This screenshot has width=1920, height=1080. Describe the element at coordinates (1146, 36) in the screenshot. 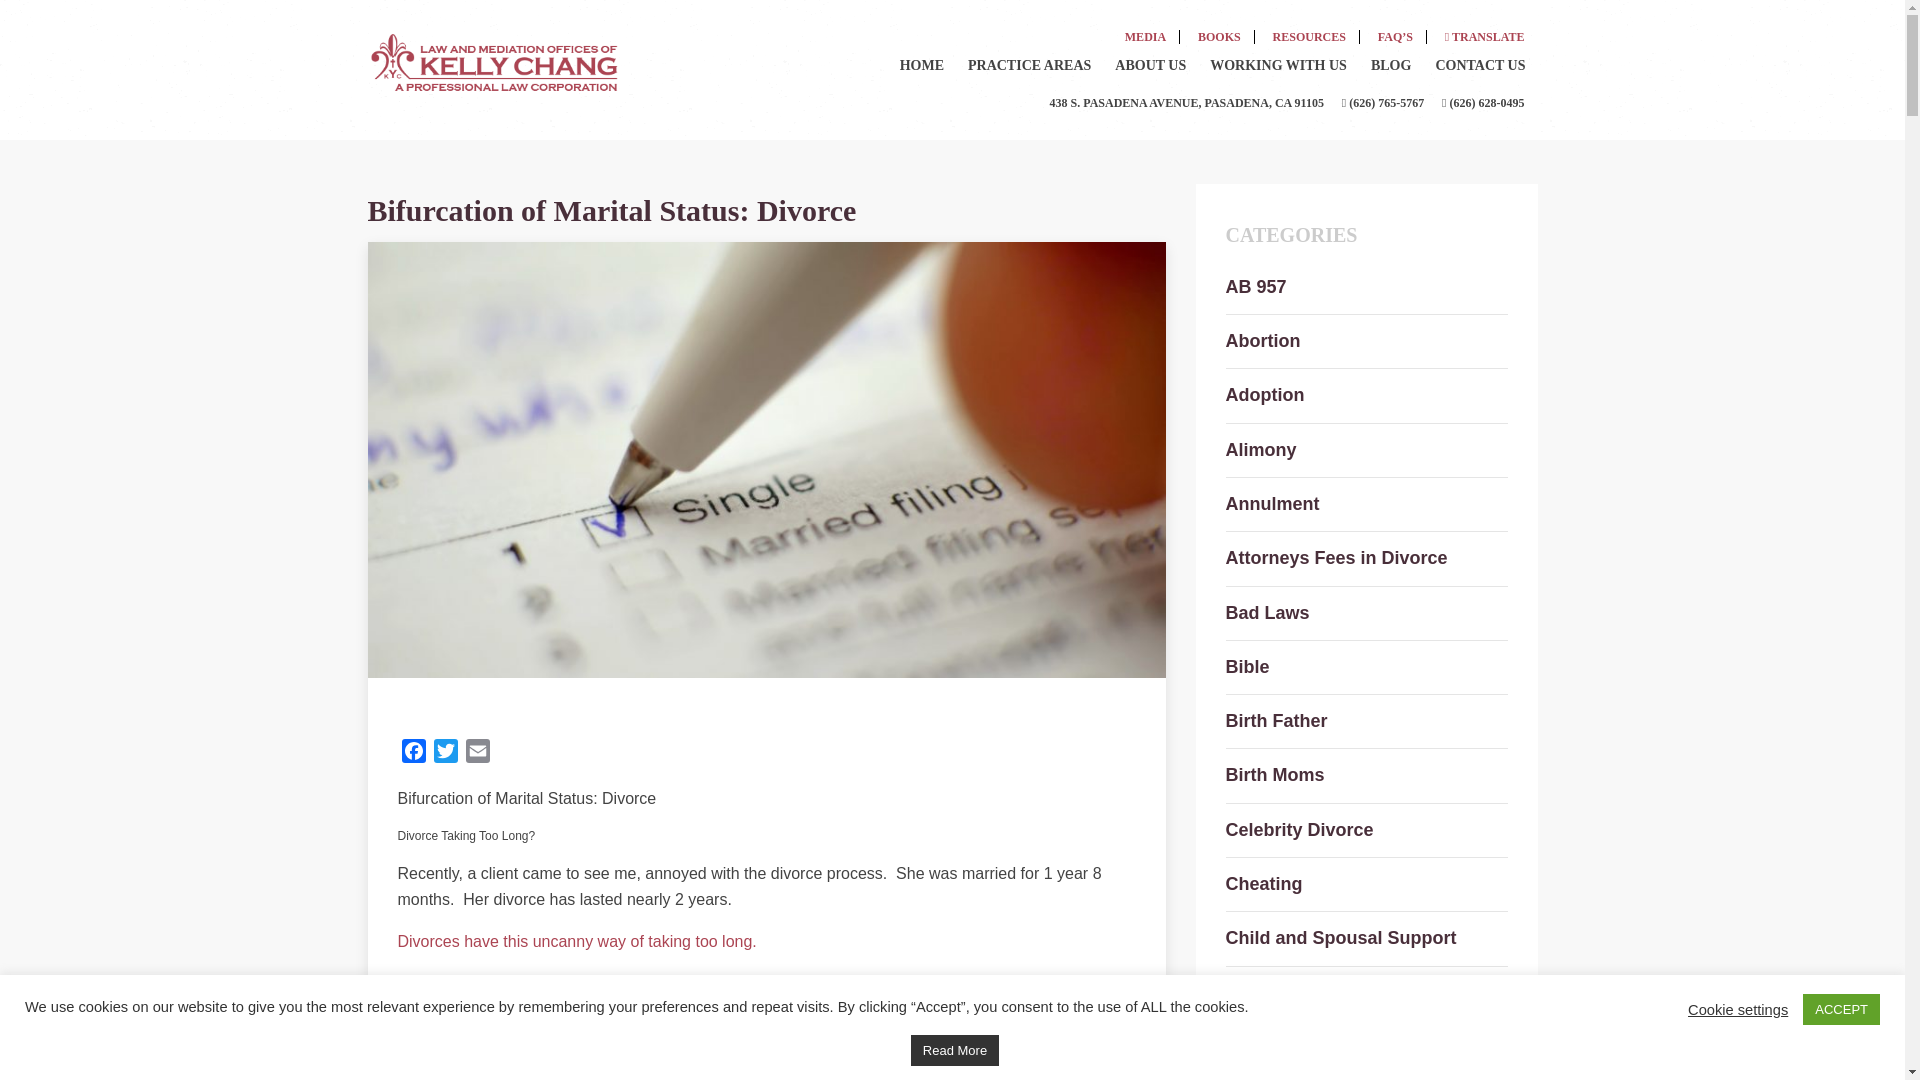

I see `MEDIA` at that location.